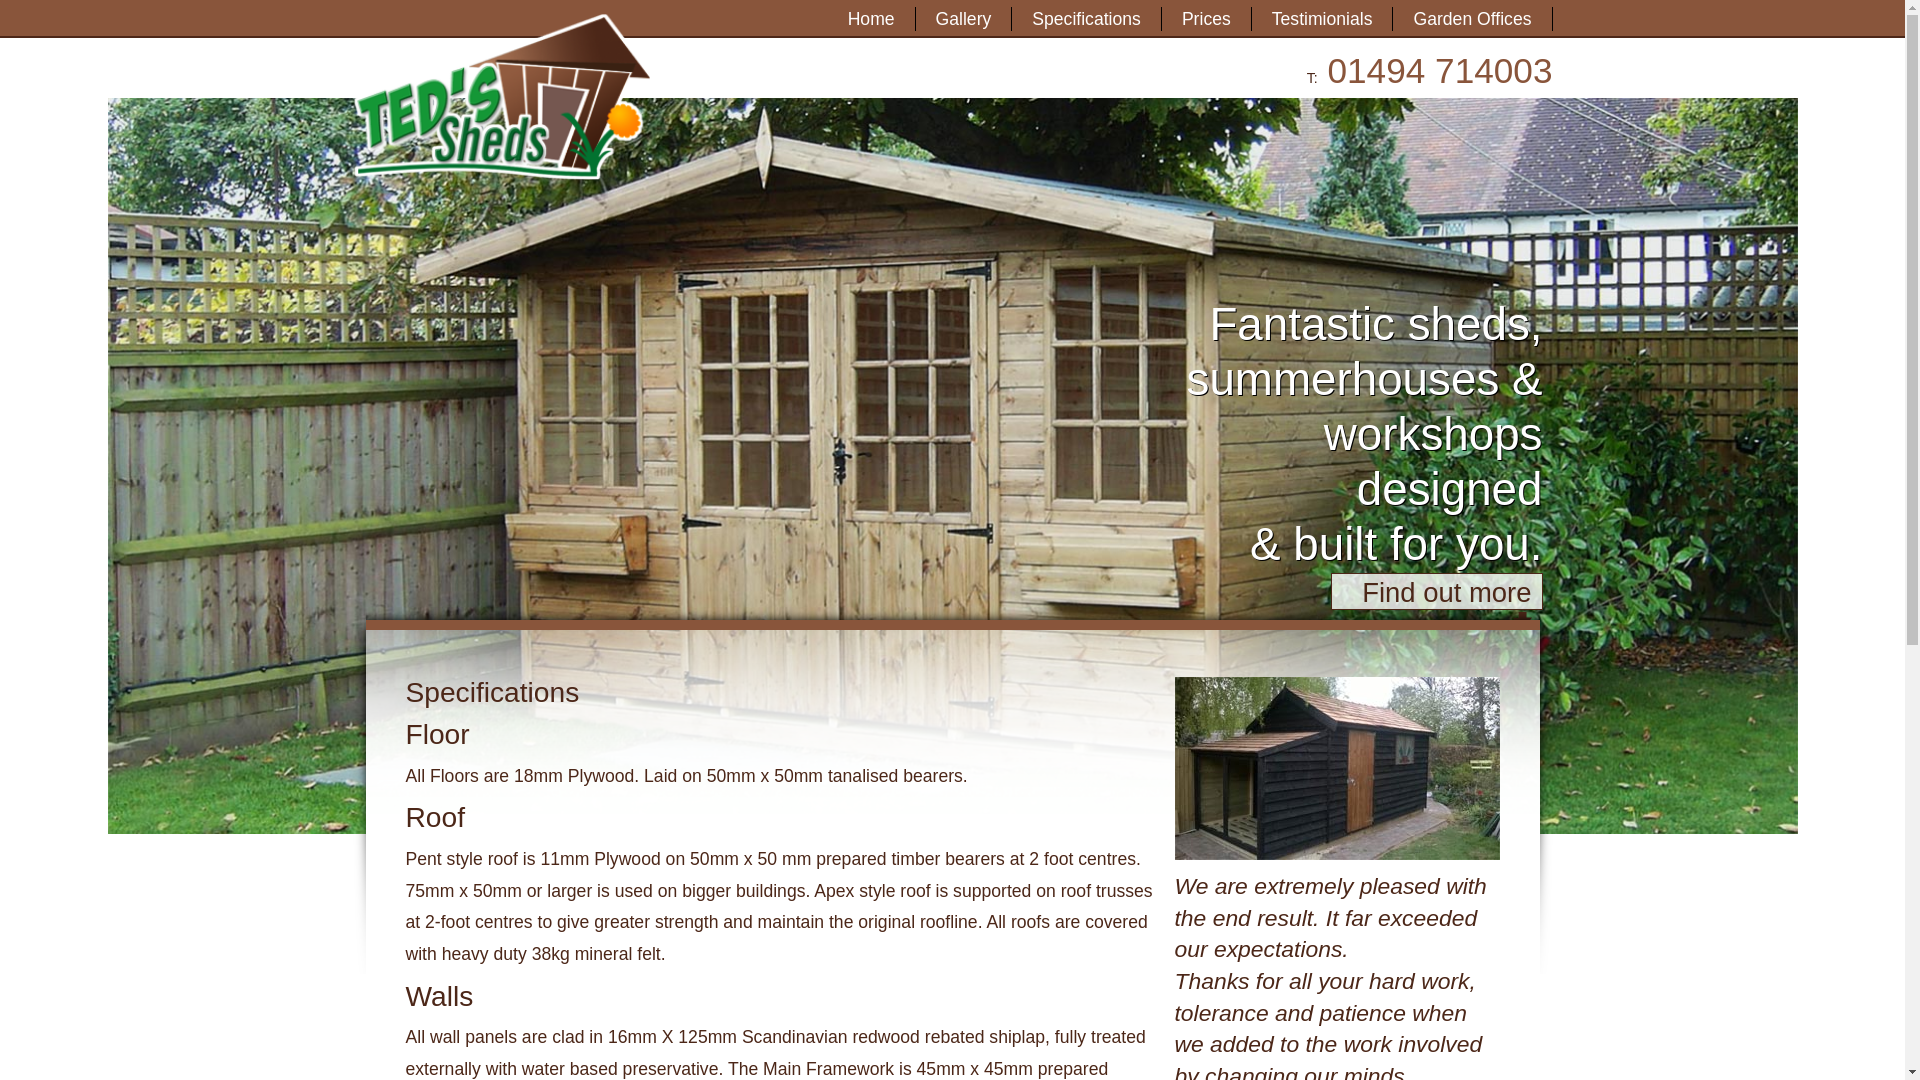  I want to click on Testimionials, so click(1322, 18).